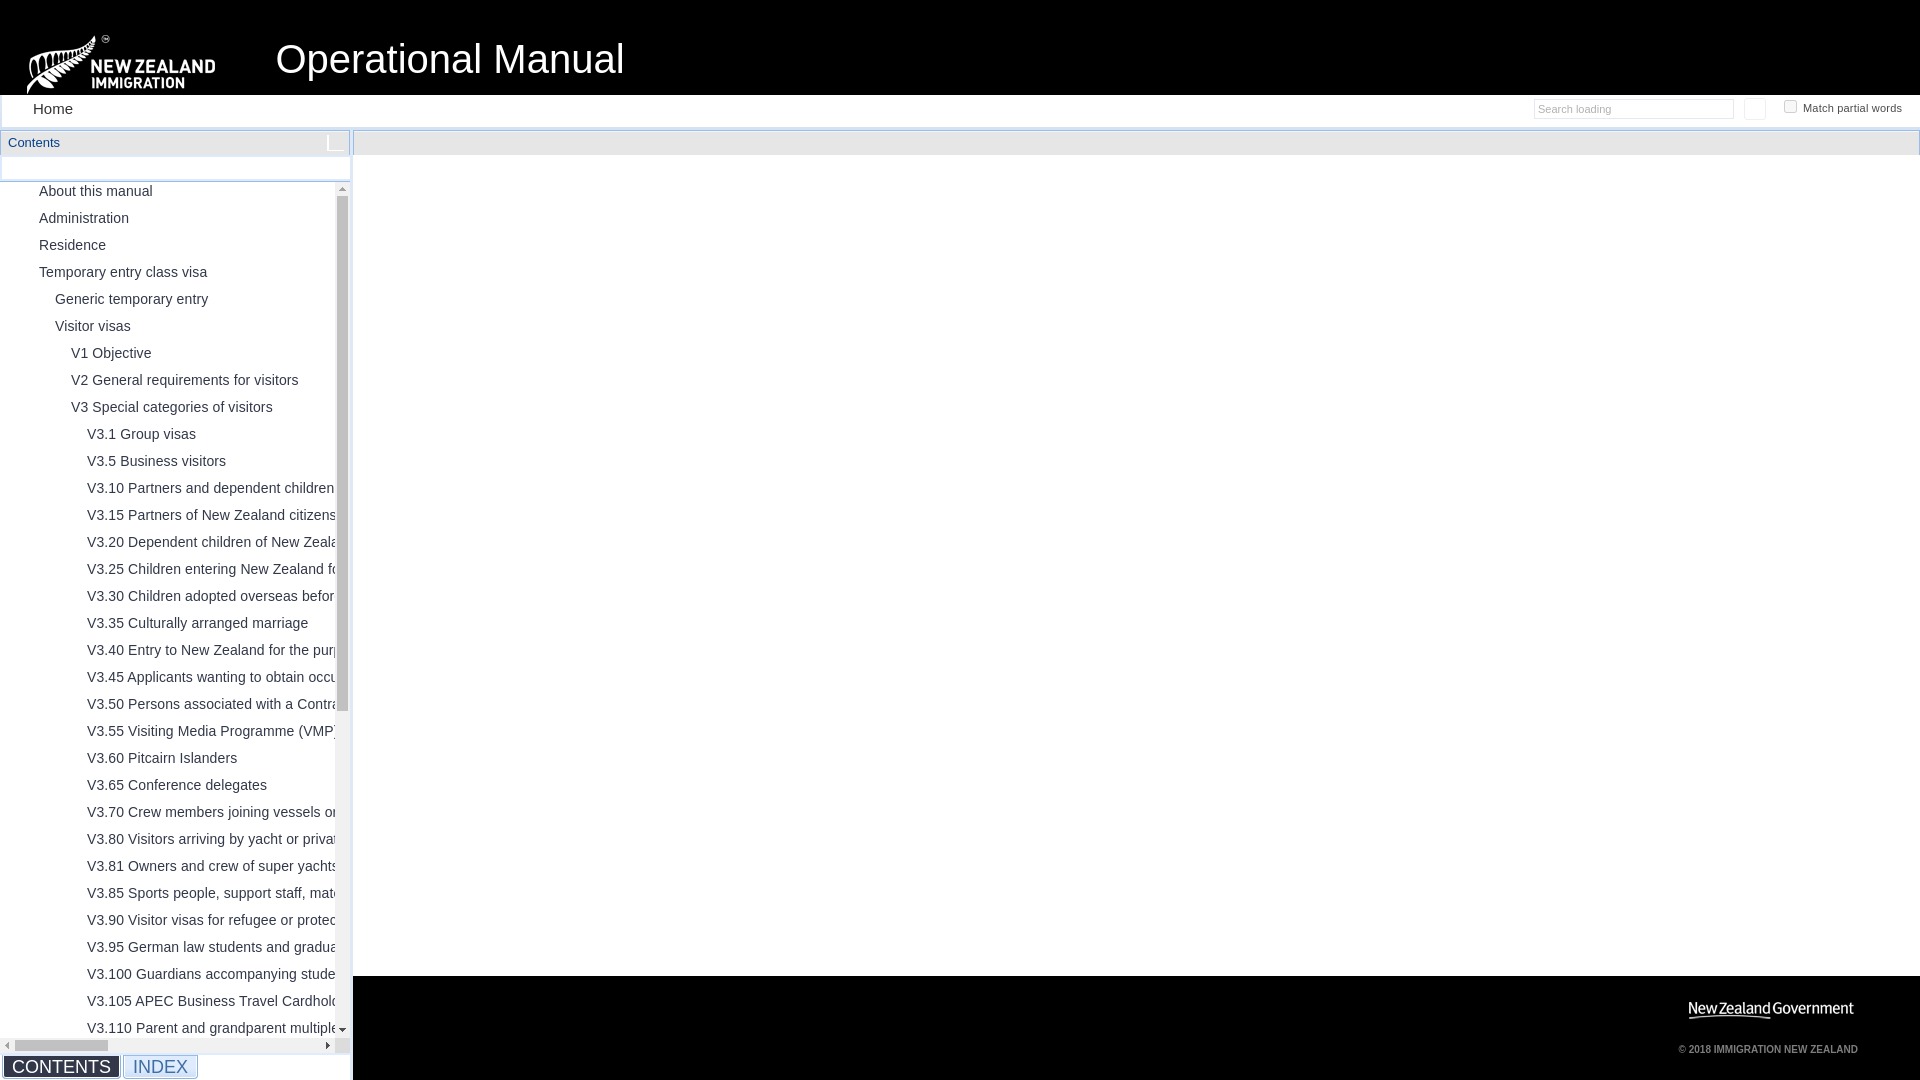 The image size is (1920, 1080). What do you see at coordinates (44, 108) in the screenshot?
I see `Home` at bounding box center [44, 108].